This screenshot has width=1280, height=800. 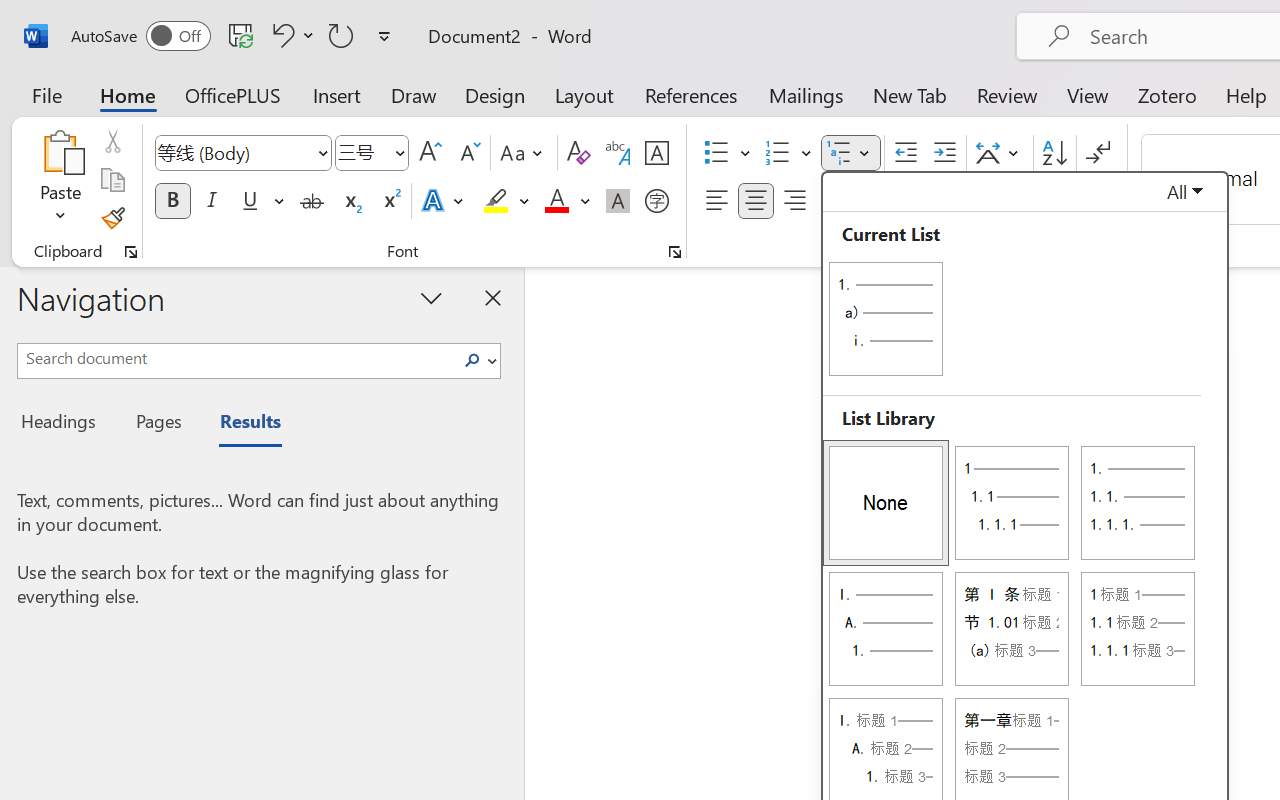 I want to click on Repeat Doc Close, so click(x=341, y=35).